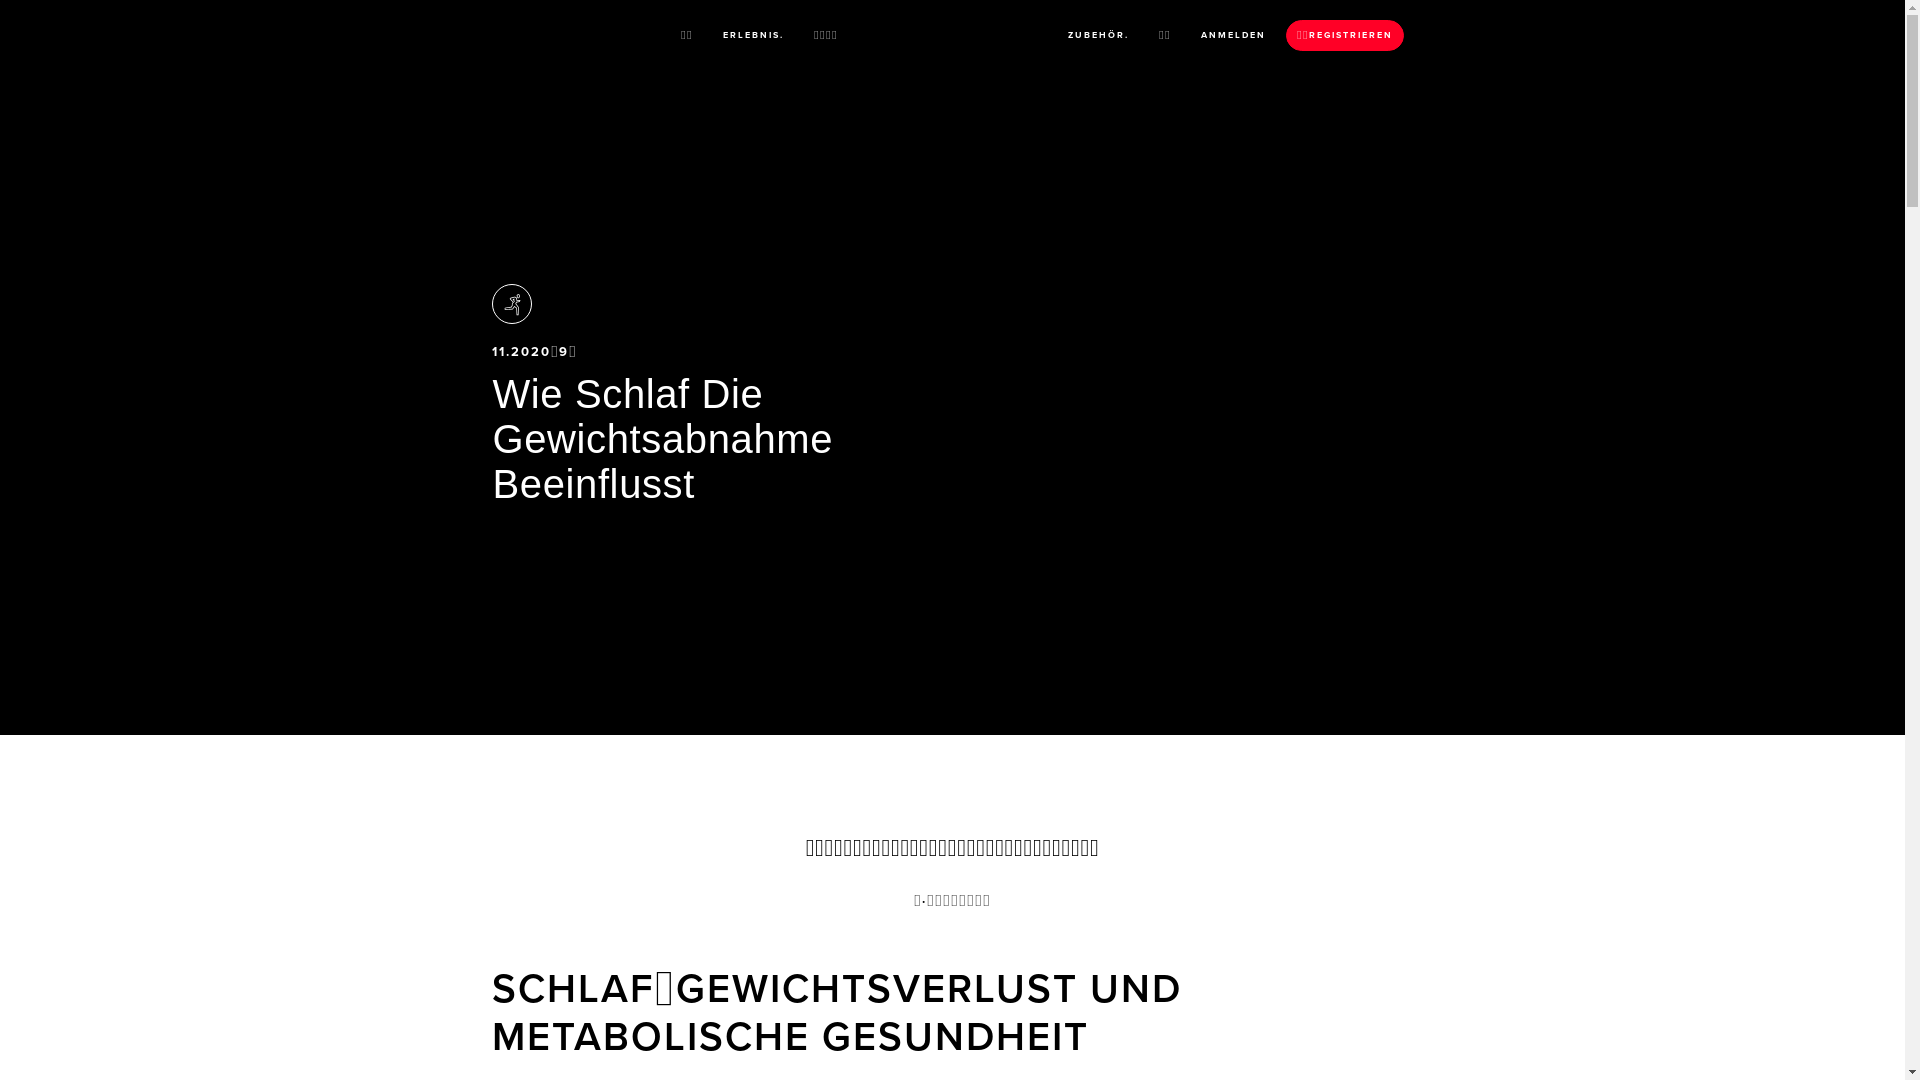 The width and height of the screenshot is (1920, 1080). What do you see at coordinates (1858, 41) in the screenshot?
I see `English` at bounding box center [1858, 41].